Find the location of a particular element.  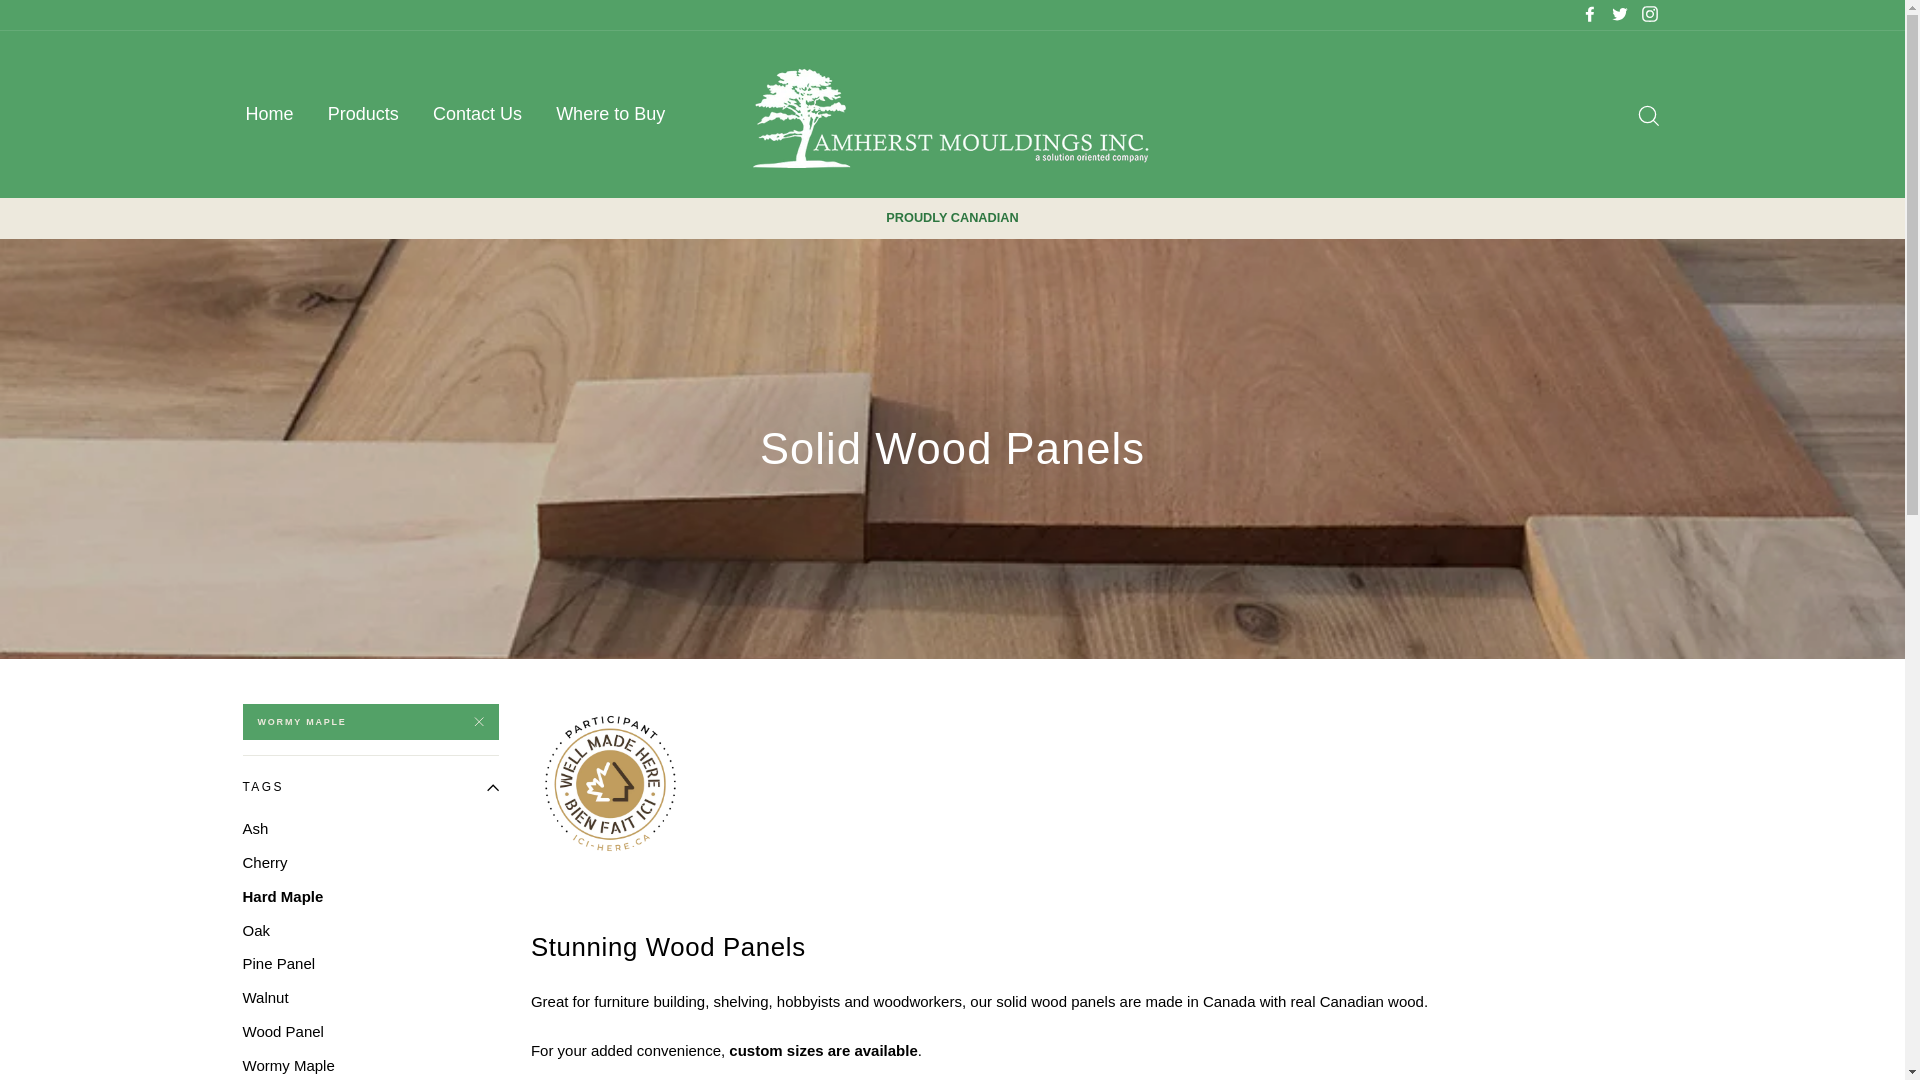

Remove tag Hard Maple is located at coordinates (369, 722).